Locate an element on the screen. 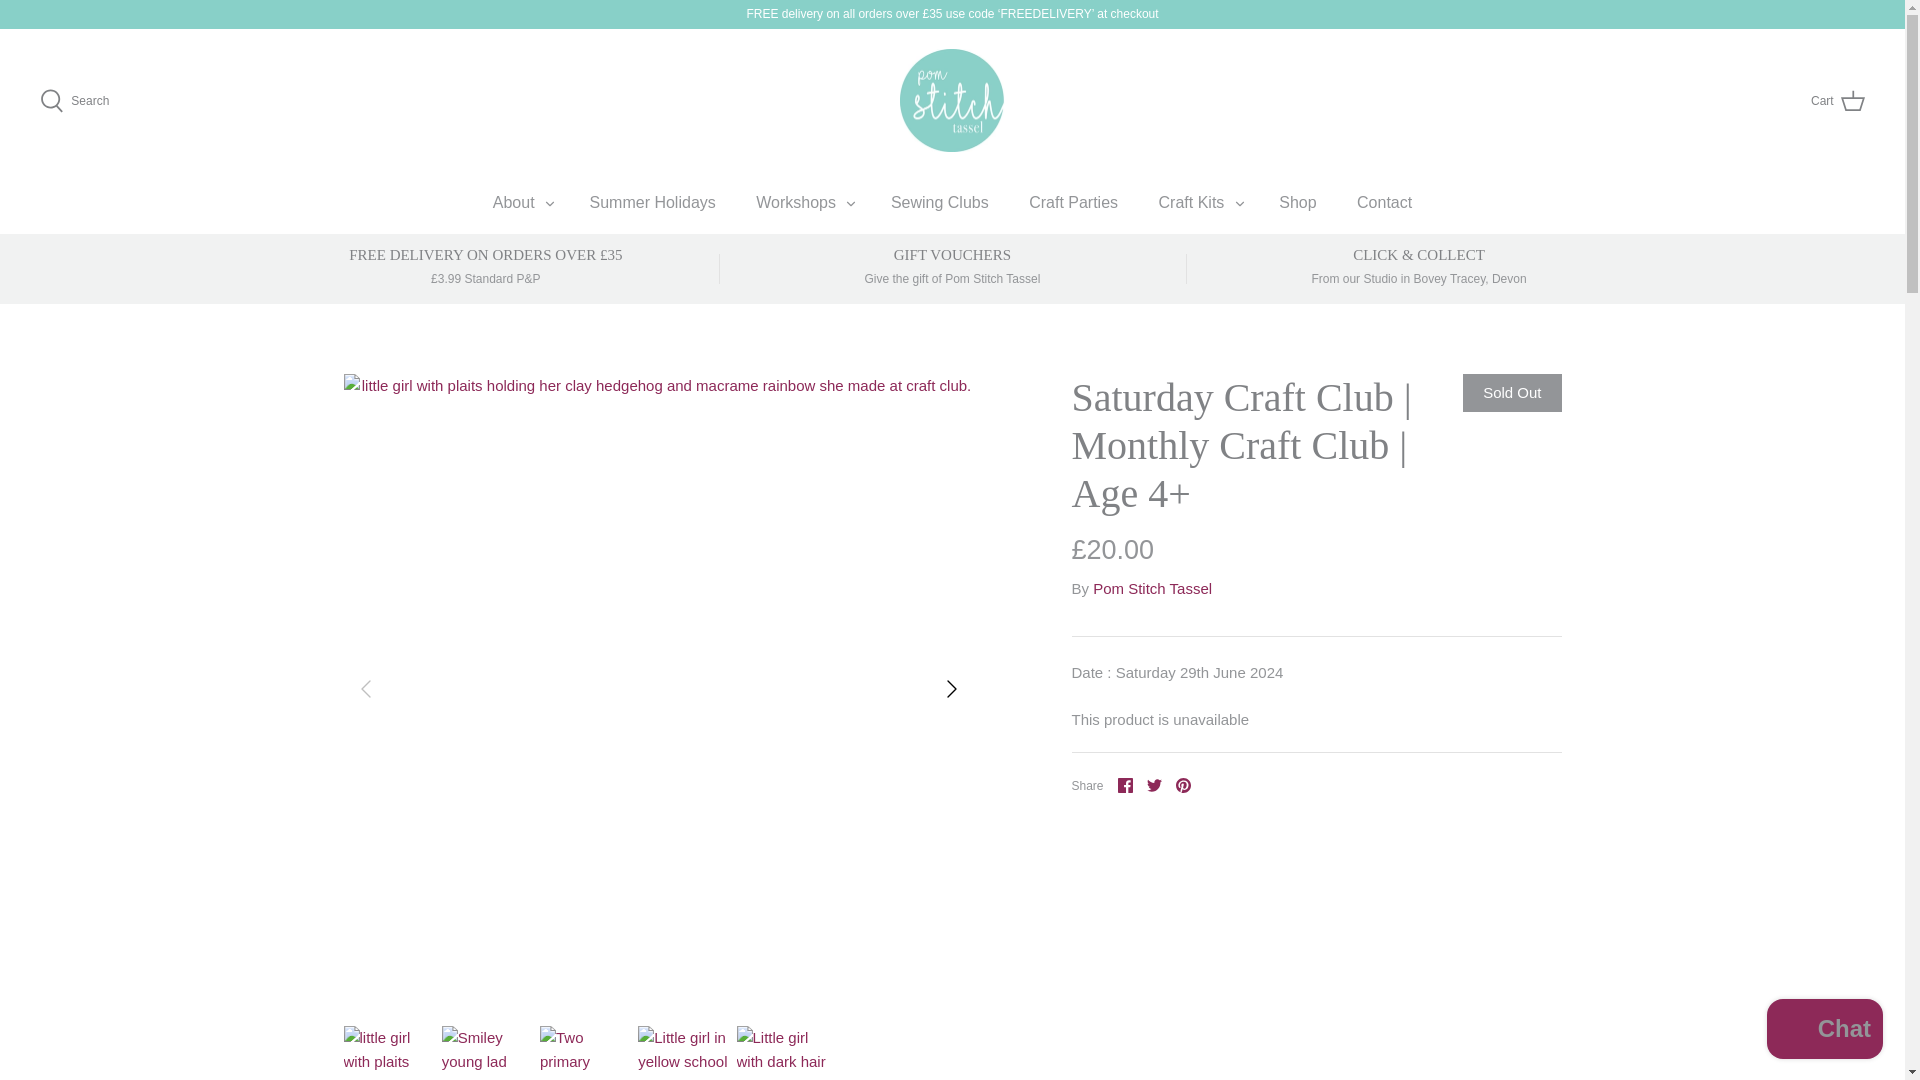  Workshops is located at coordinates (1154, 784).